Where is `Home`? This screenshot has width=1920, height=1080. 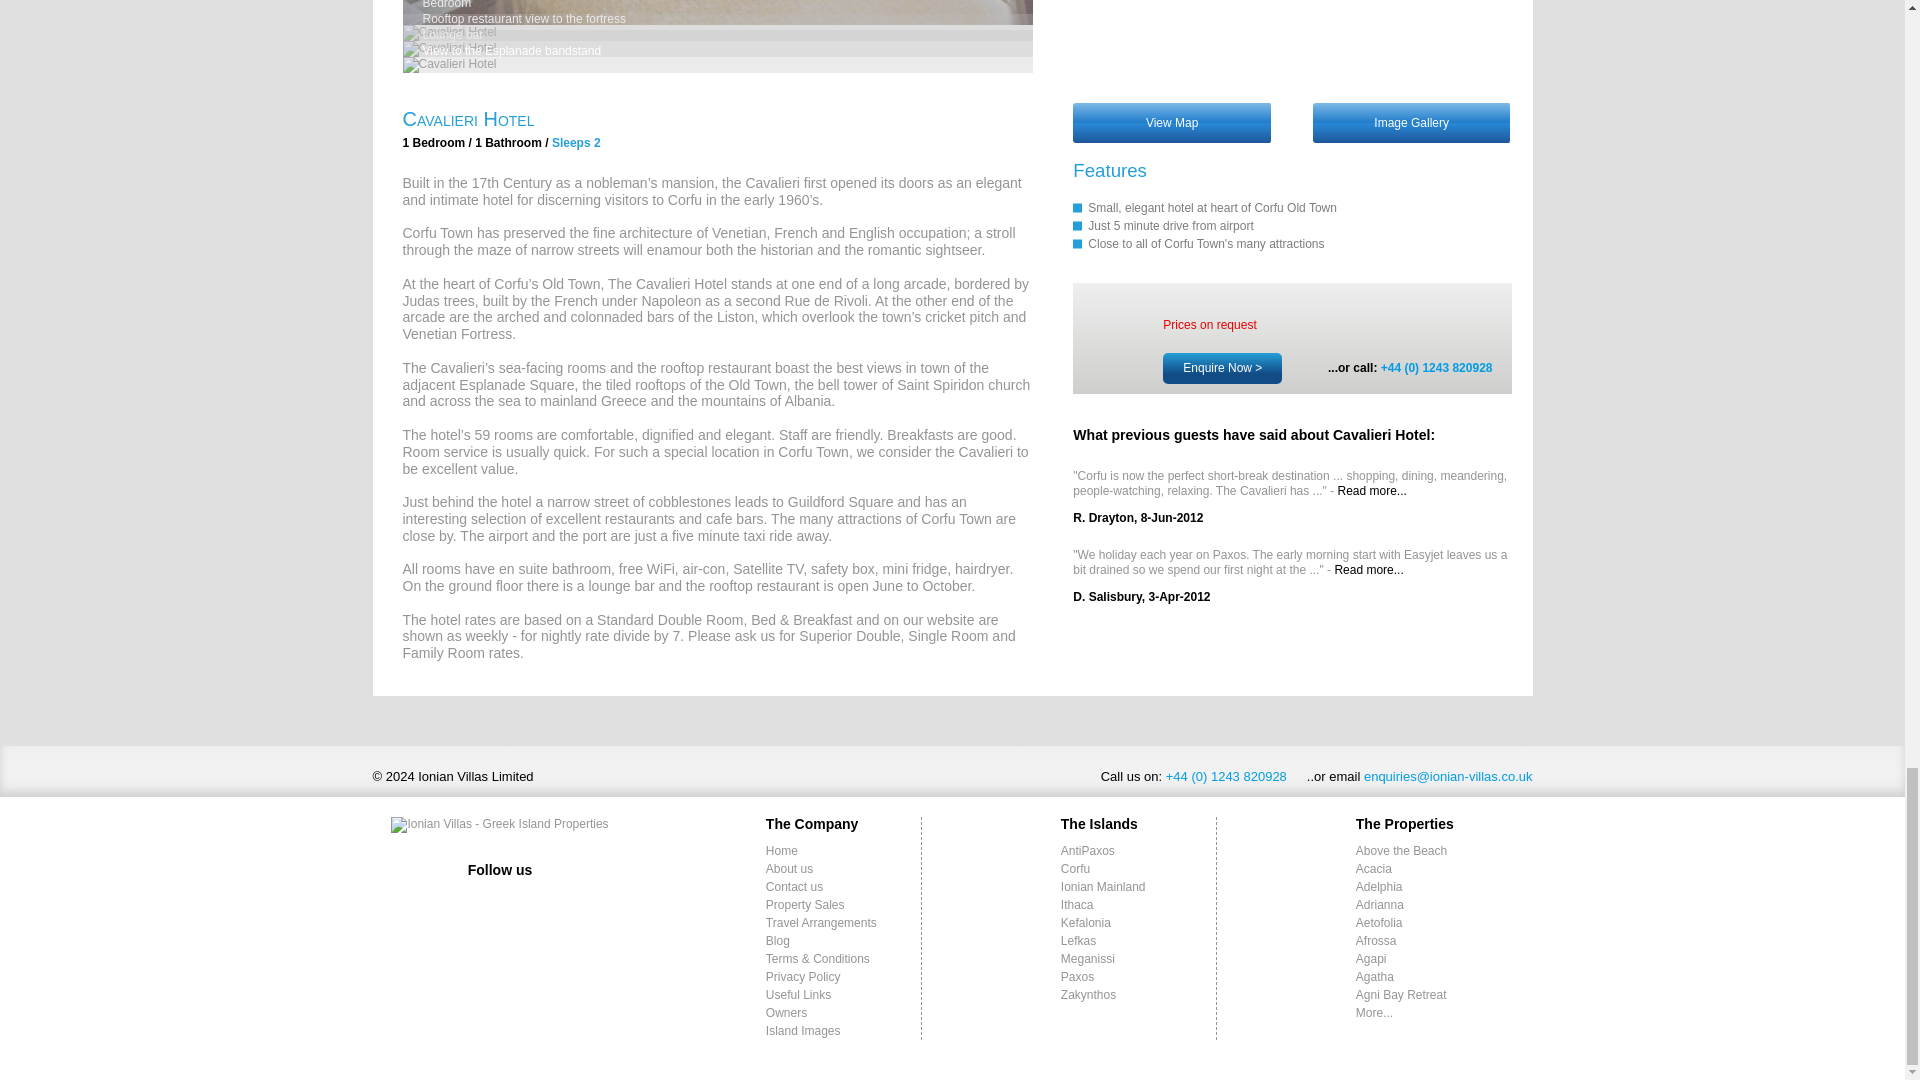
Home is located at coordinates (782, 850).